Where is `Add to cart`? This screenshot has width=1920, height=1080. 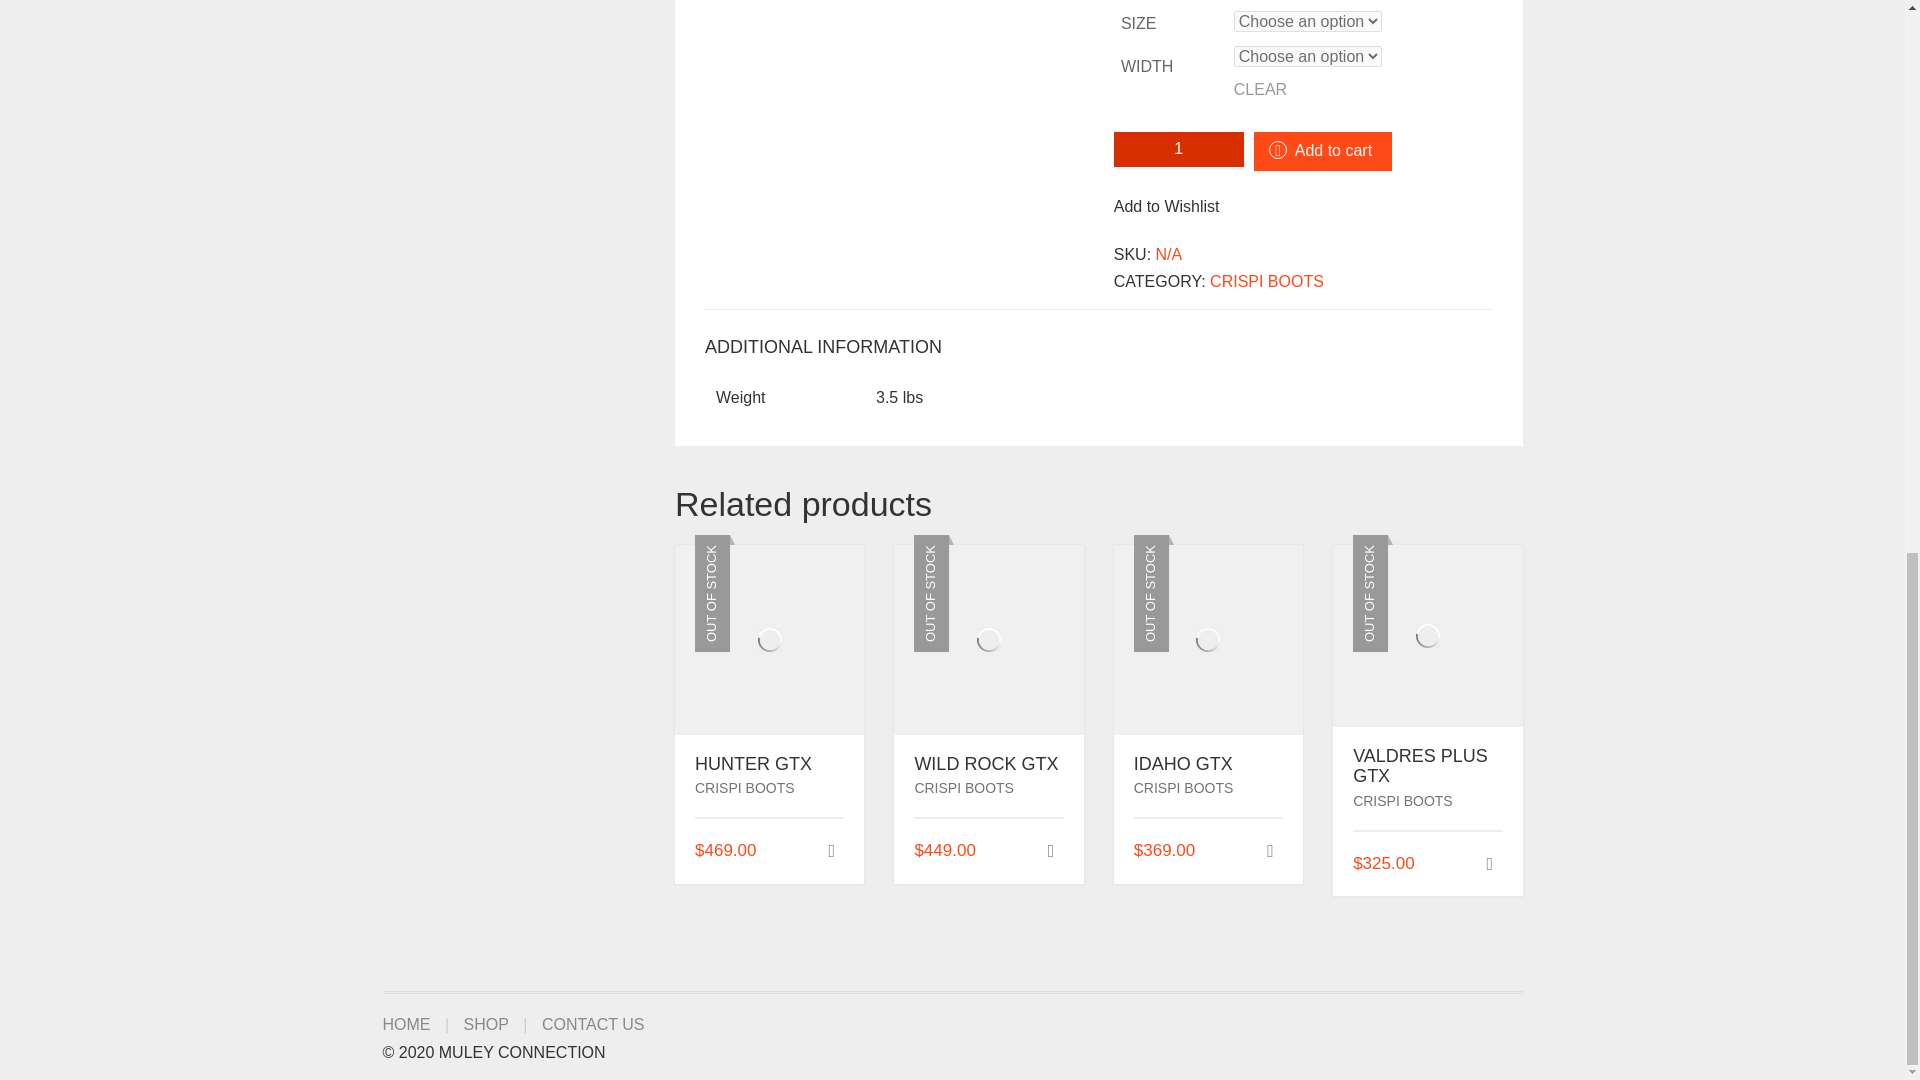
Add to cart is located at coordinates (1322, 150).